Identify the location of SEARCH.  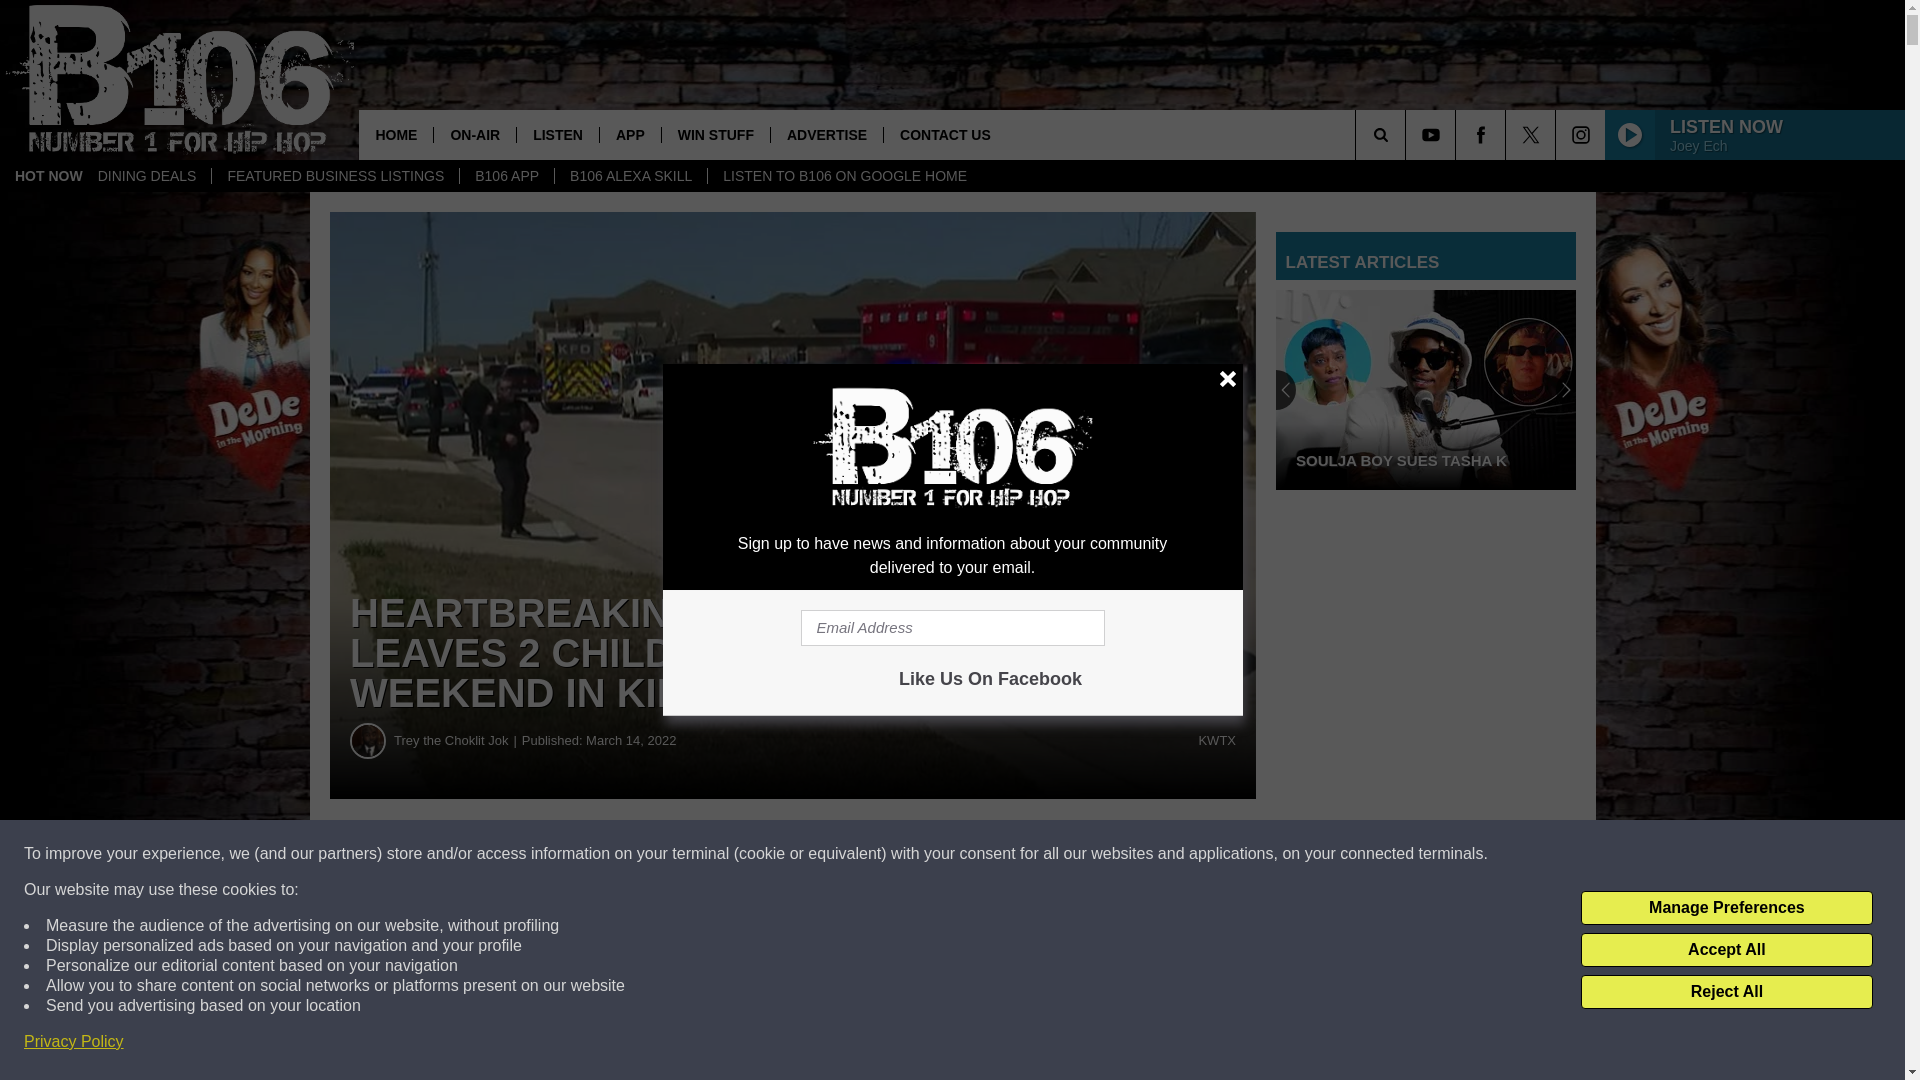
(1408, 134).